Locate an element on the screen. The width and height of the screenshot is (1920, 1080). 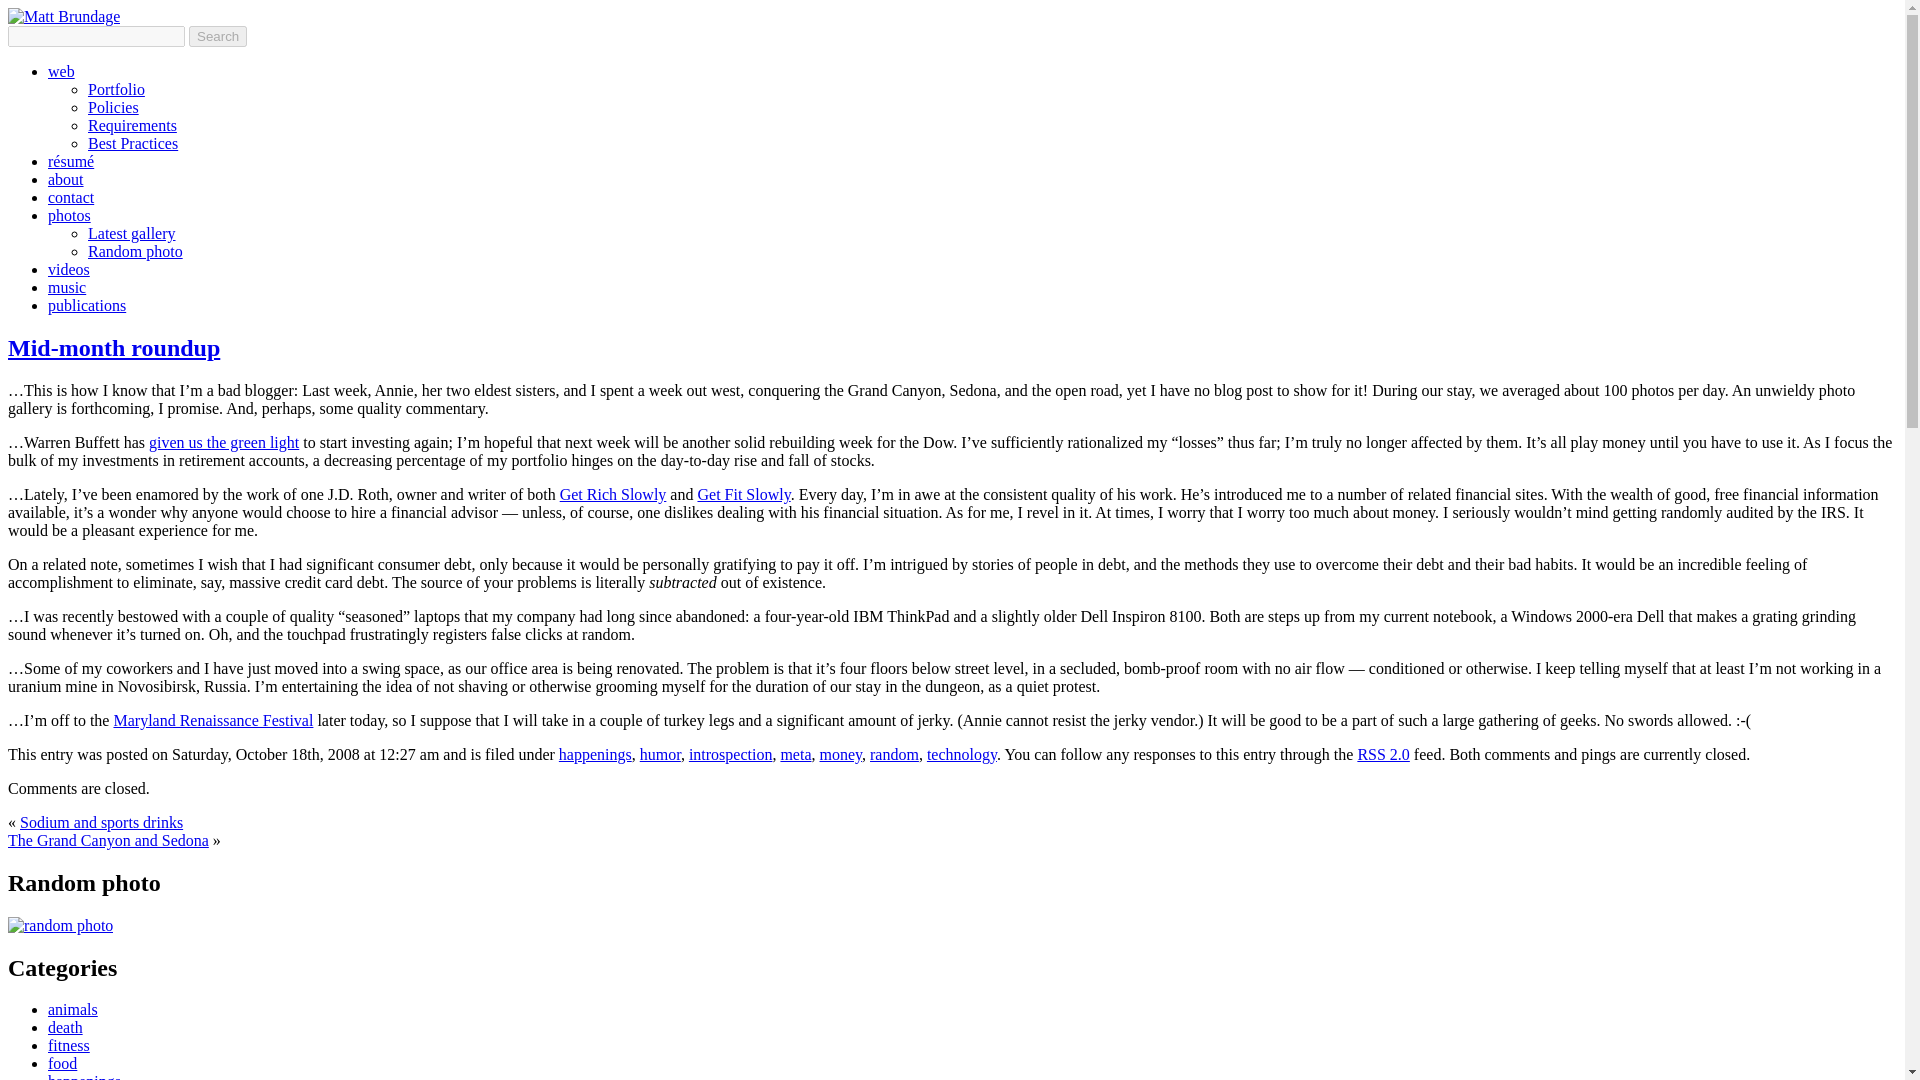
Permanent Link: Mid-month roundup is located at coordinates (114, 347).